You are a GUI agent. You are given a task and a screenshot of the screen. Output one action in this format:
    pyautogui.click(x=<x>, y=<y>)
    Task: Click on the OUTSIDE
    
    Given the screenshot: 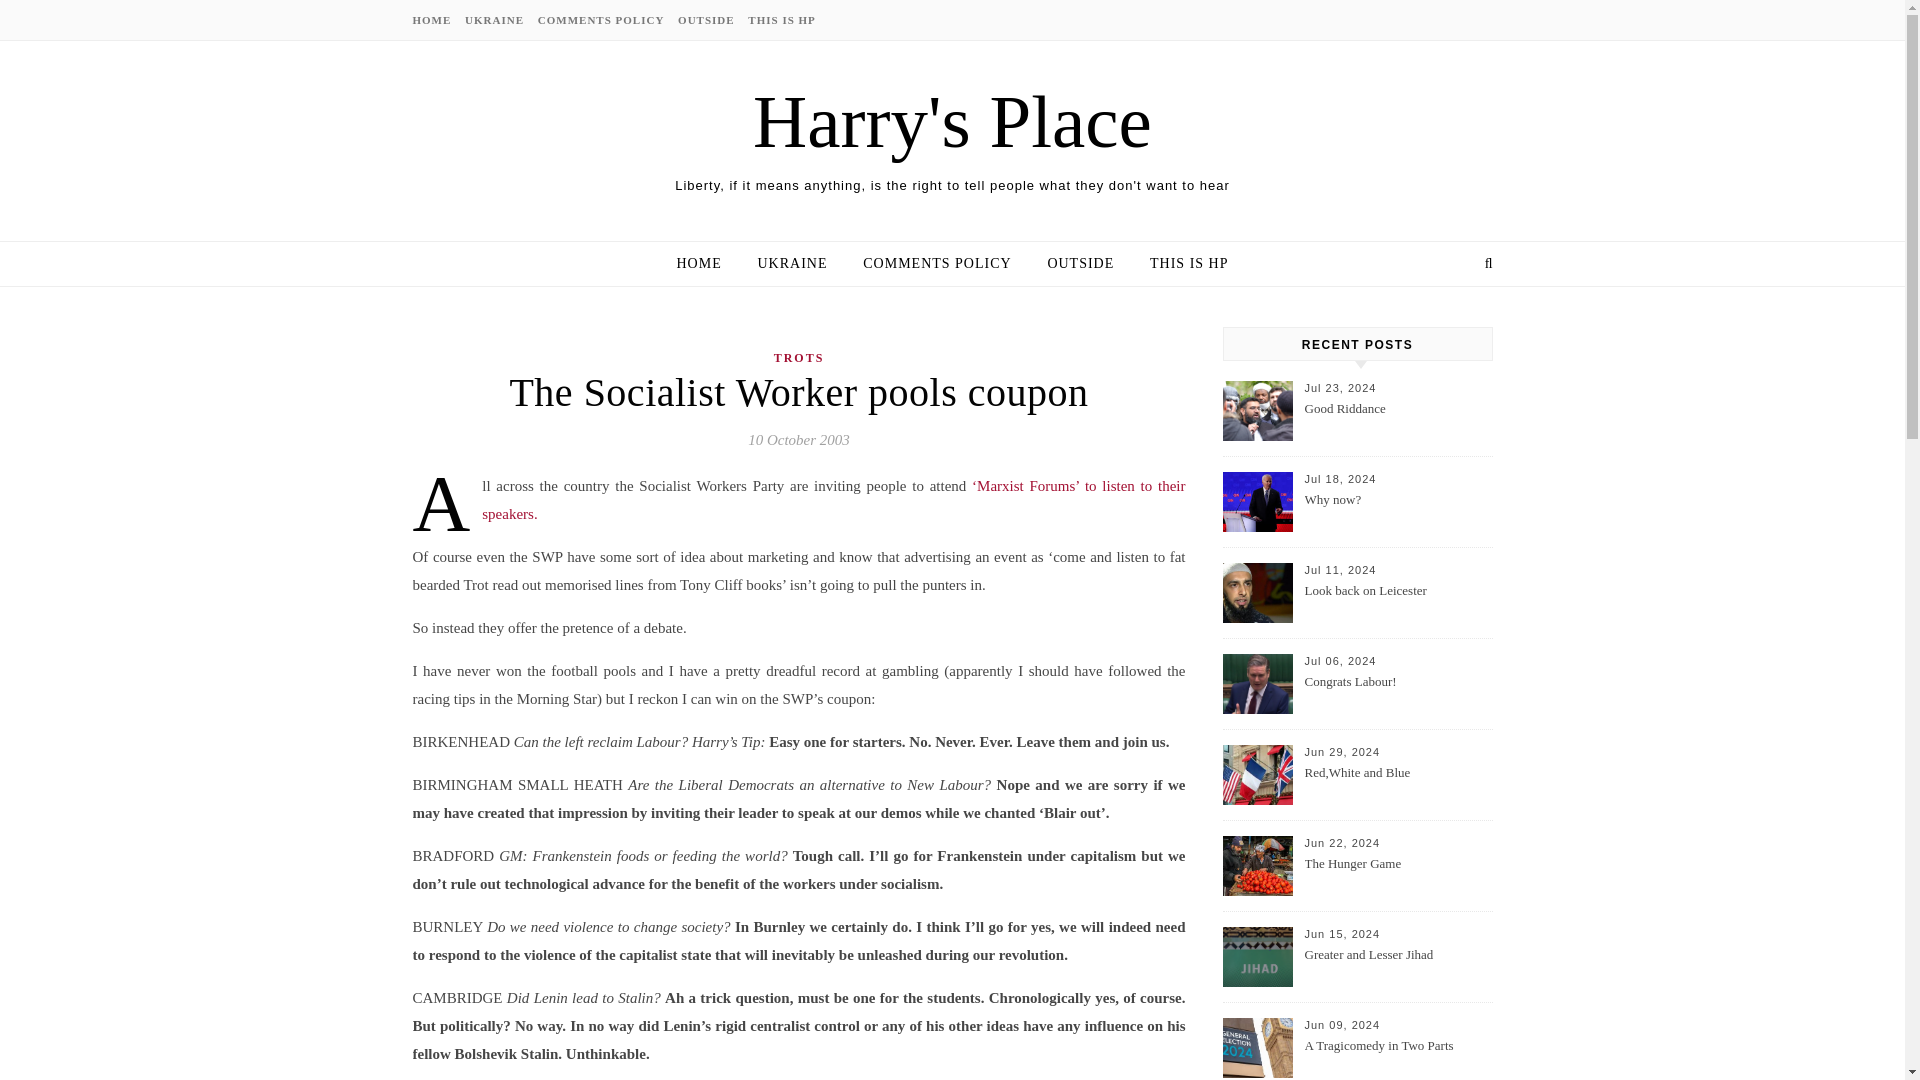 What is the action you would take?
    pyautogui.click(x=1080, y=264)
    